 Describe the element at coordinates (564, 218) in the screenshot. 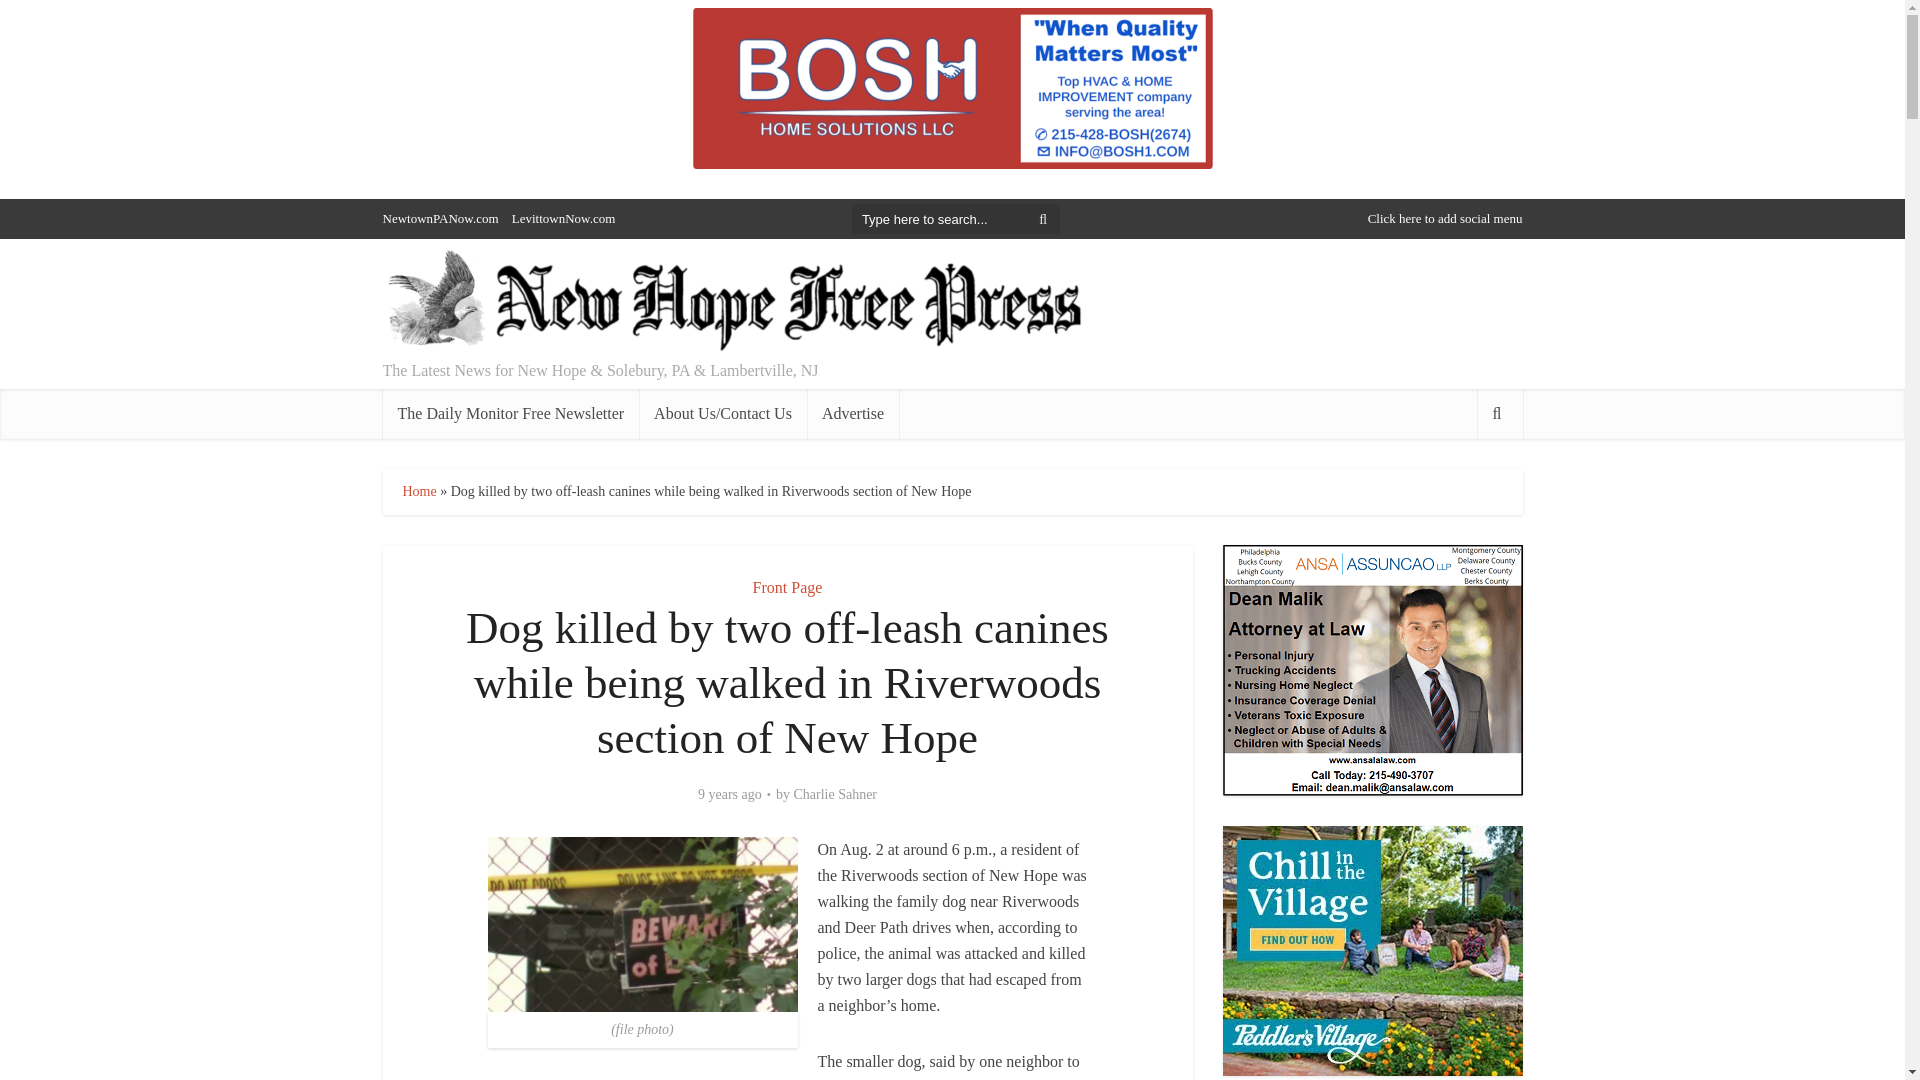

I see `LevittownNow.com` at that location.